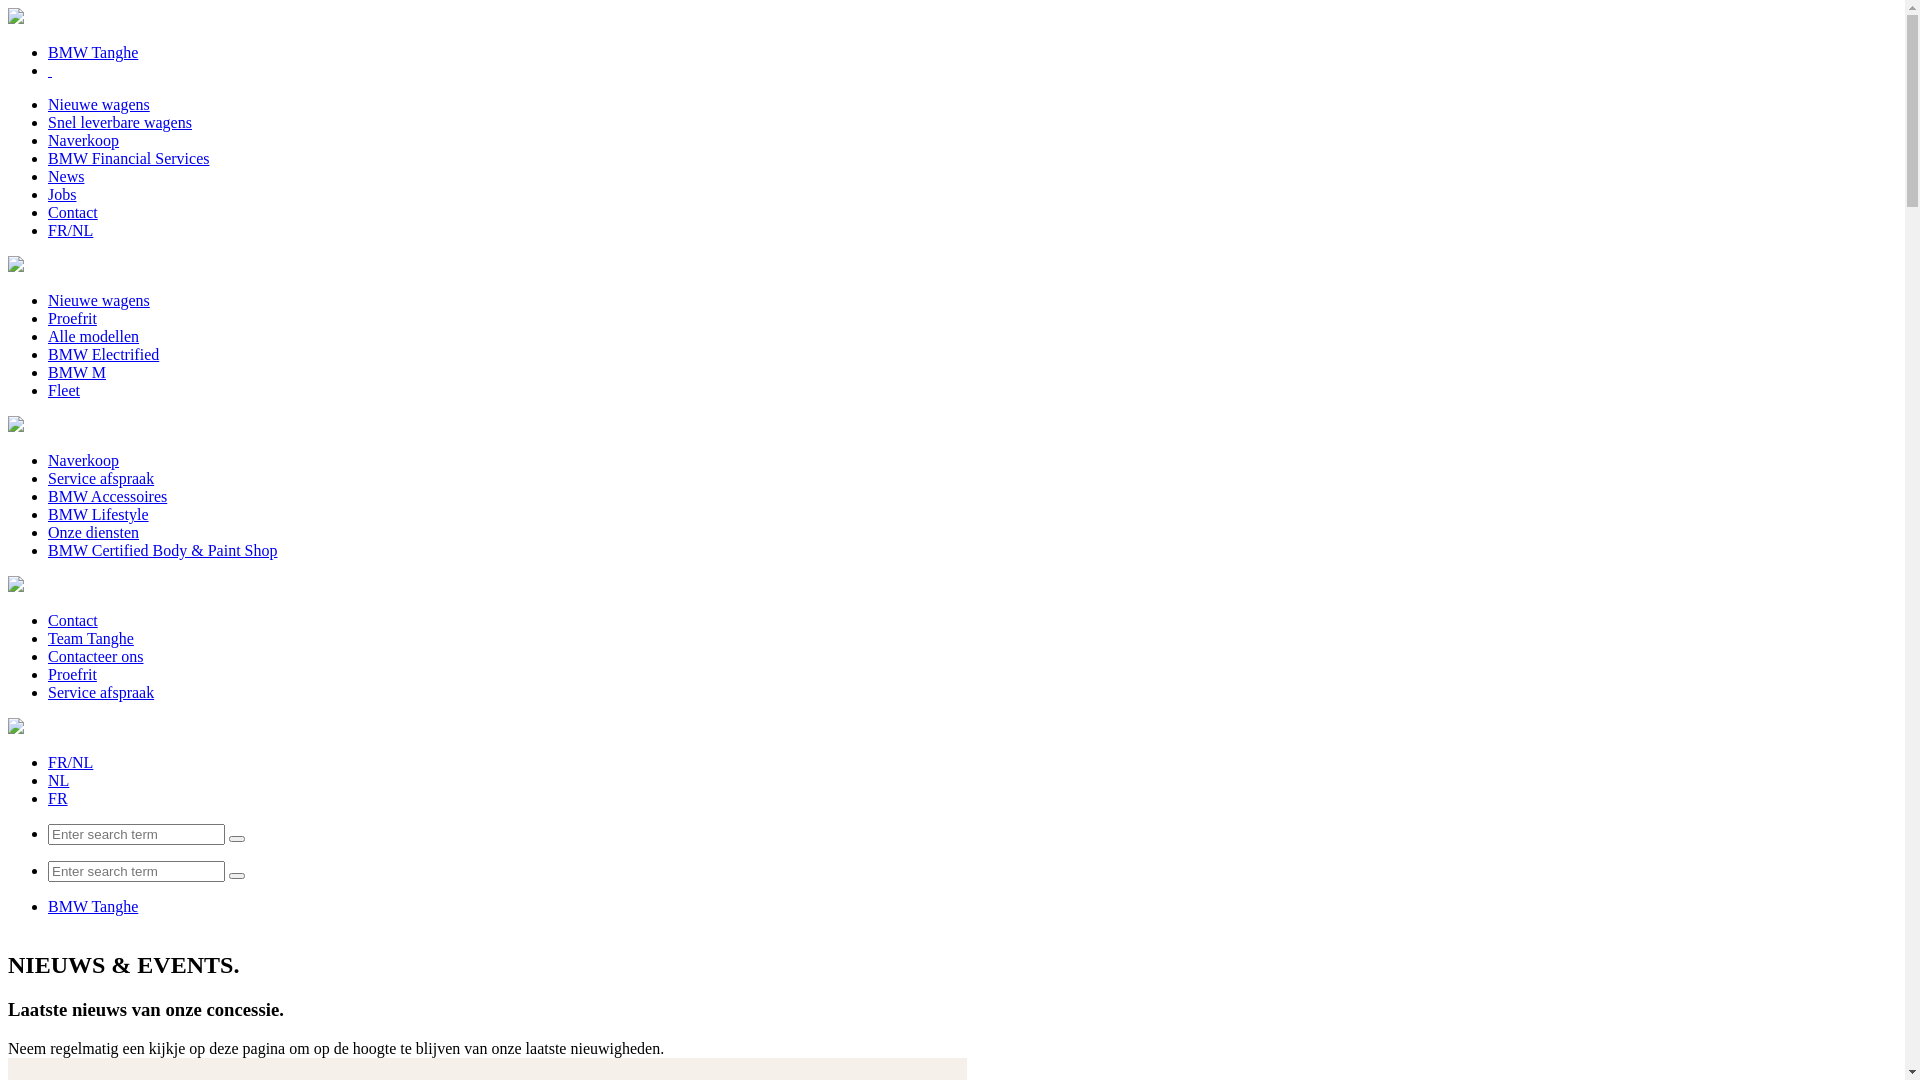 The width and height of the screenshot is (1920, 1080). I want to click on Nieuwe wagens, so click(99, 104).